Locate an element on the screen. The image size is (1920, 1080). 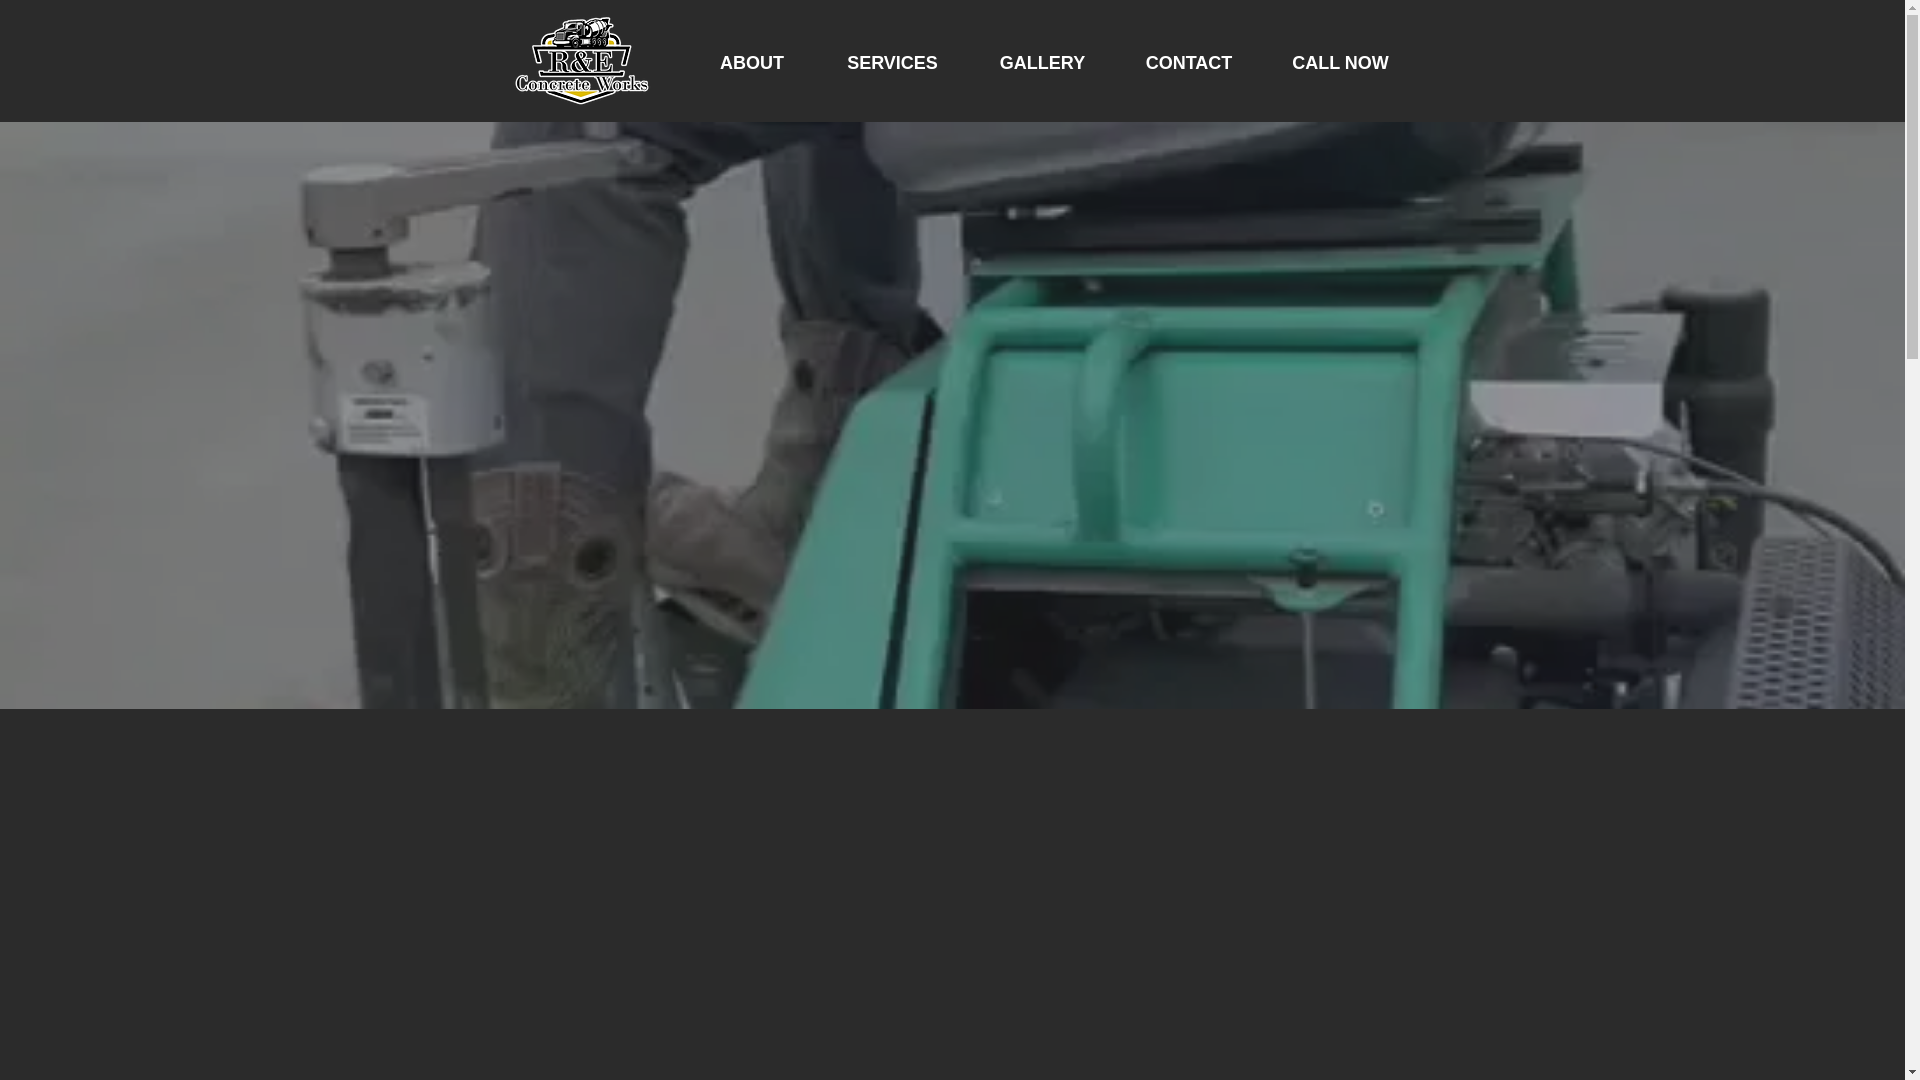
CONTACT is located at coordinates (1189, 60).